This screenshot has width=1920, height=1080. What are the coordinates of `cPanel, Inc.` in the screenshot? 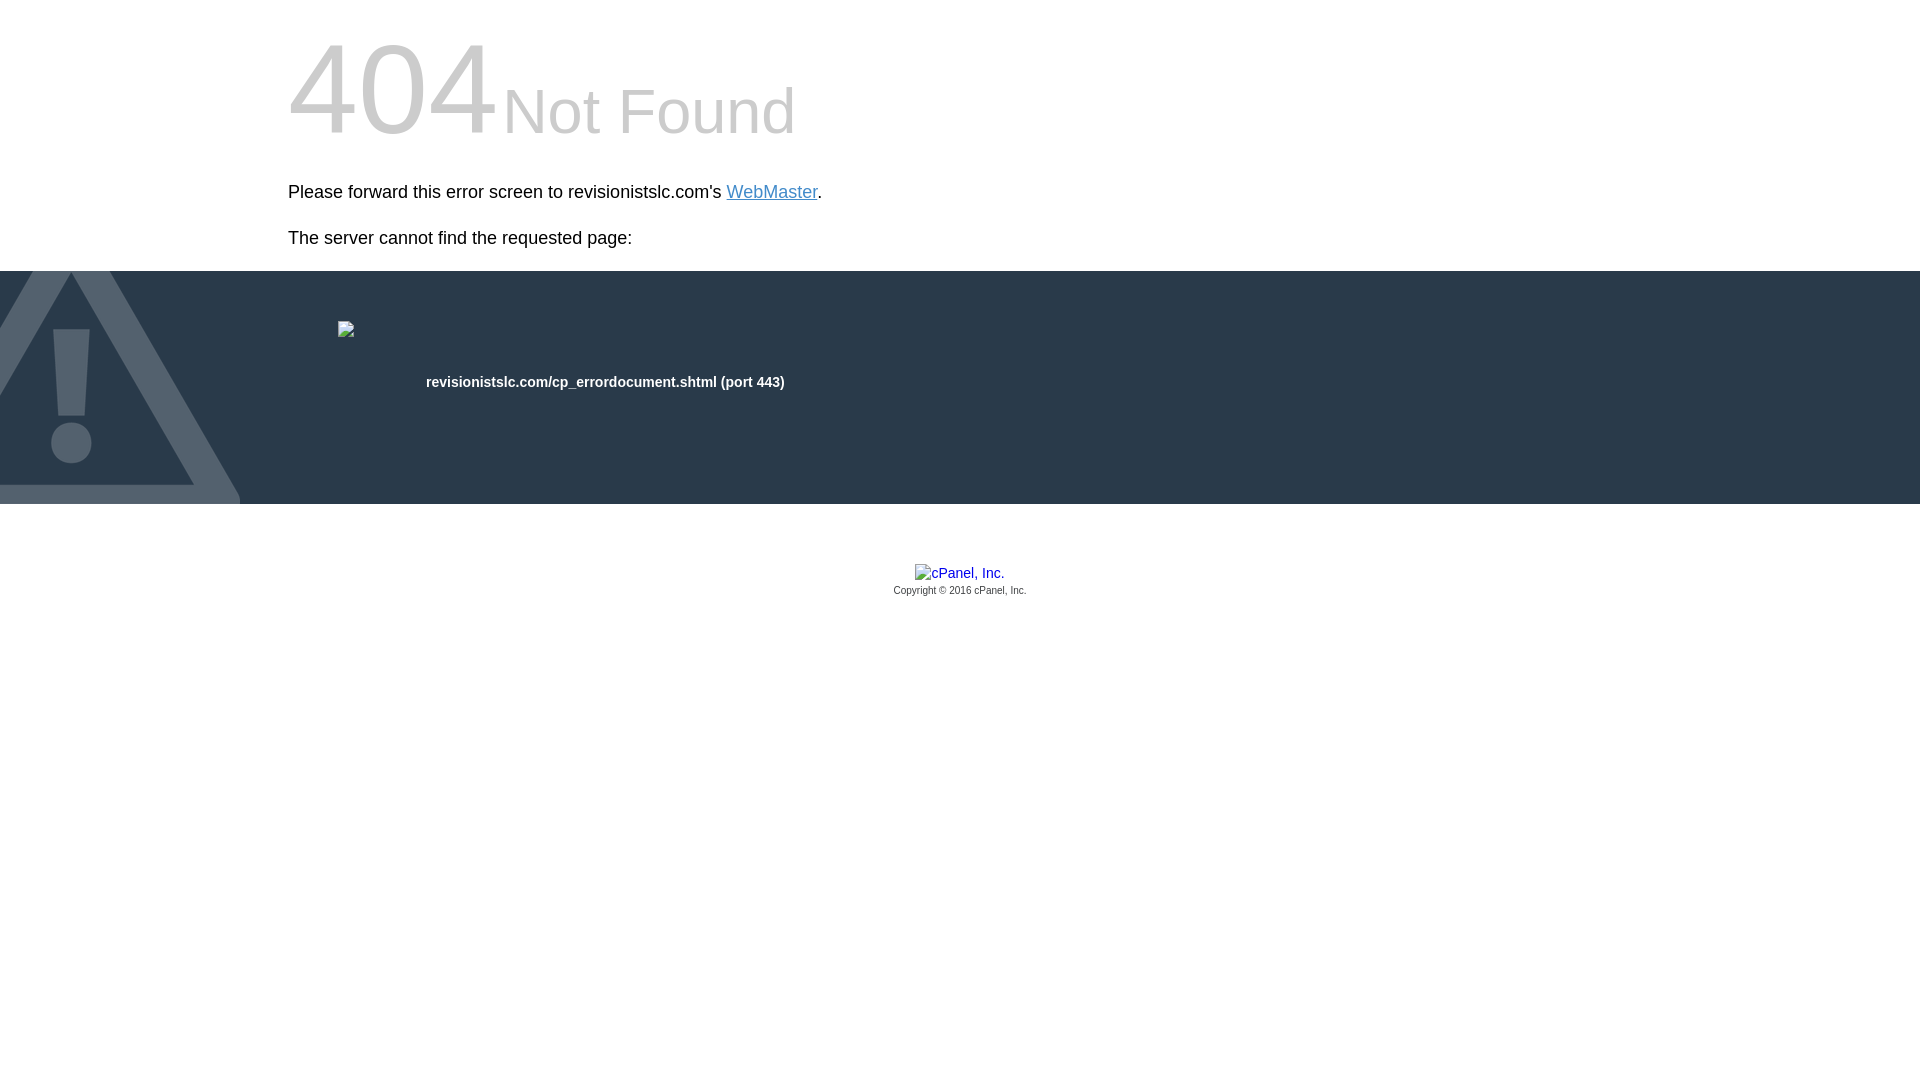 It's located at (960, 581).